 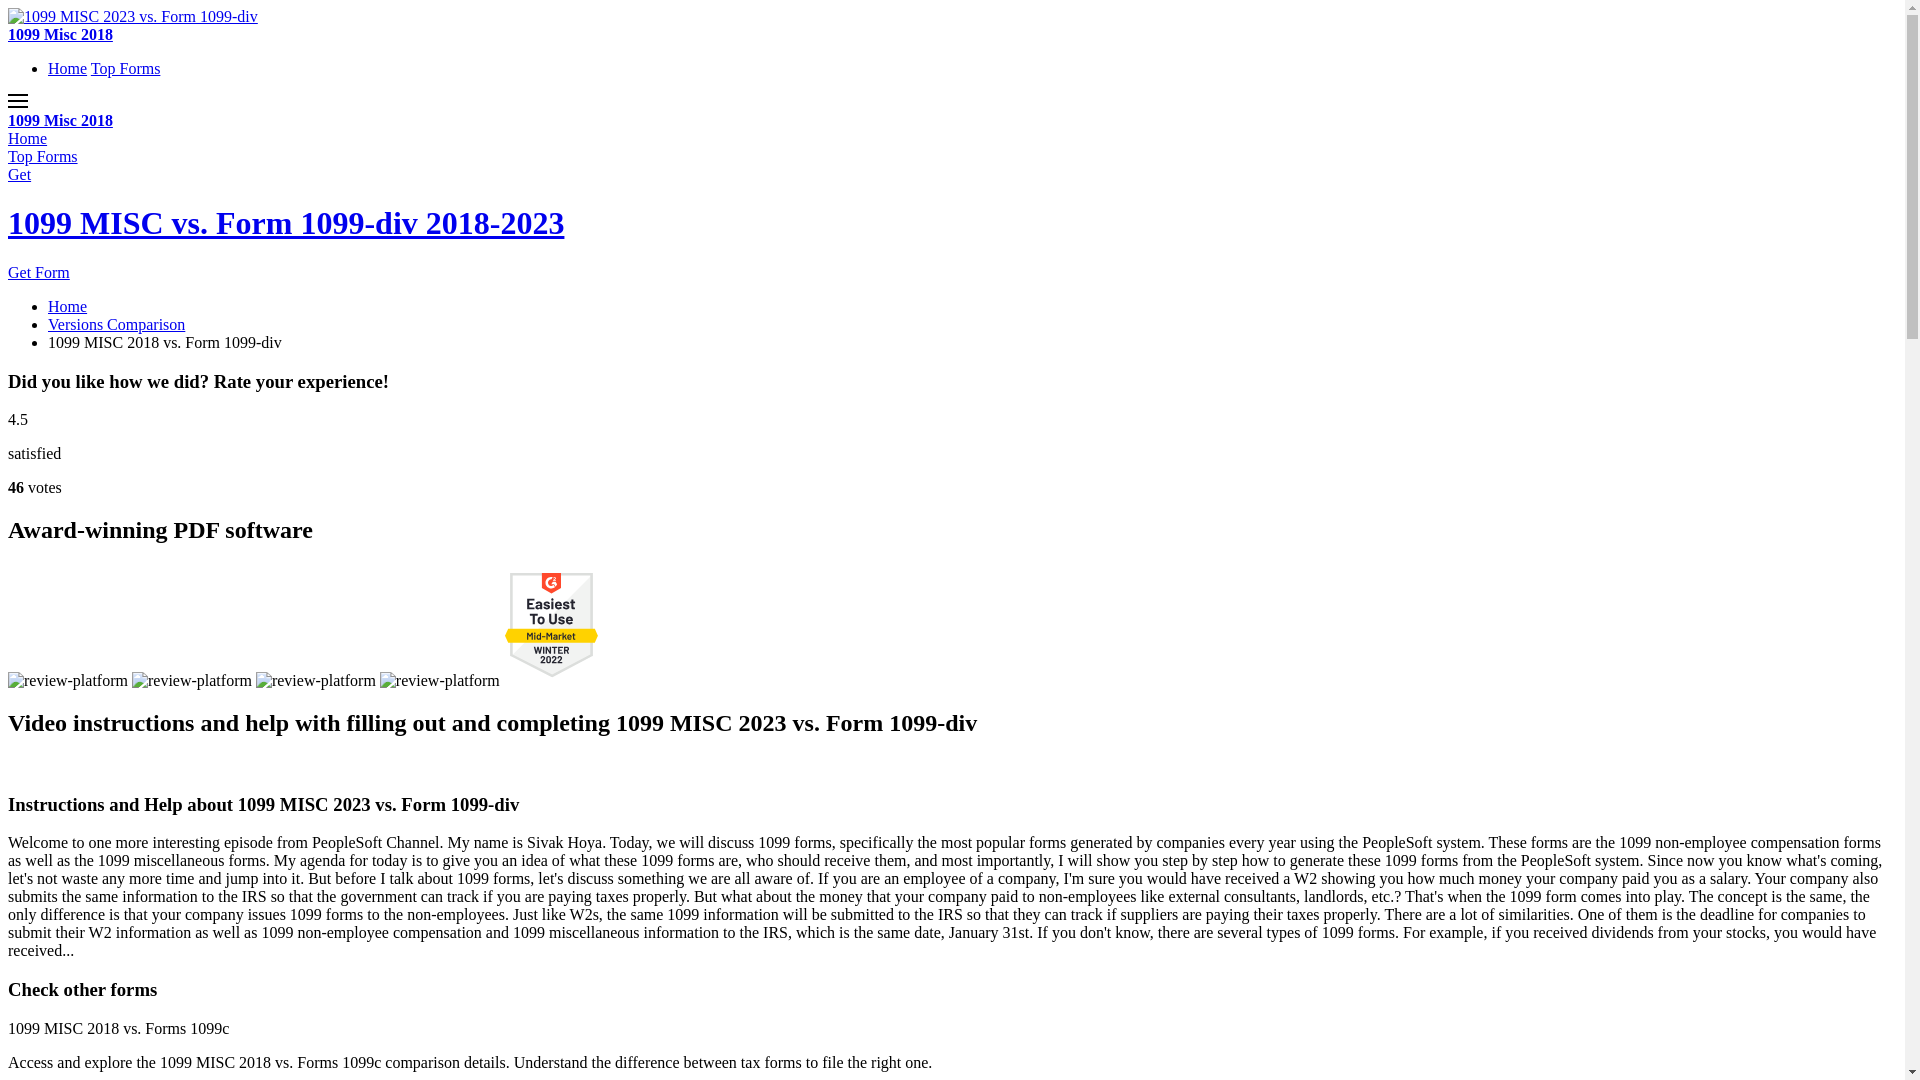 What do you see at coordinates (28, 138) in the screenshot?
I see `Home` at bounding box center [28, 138].